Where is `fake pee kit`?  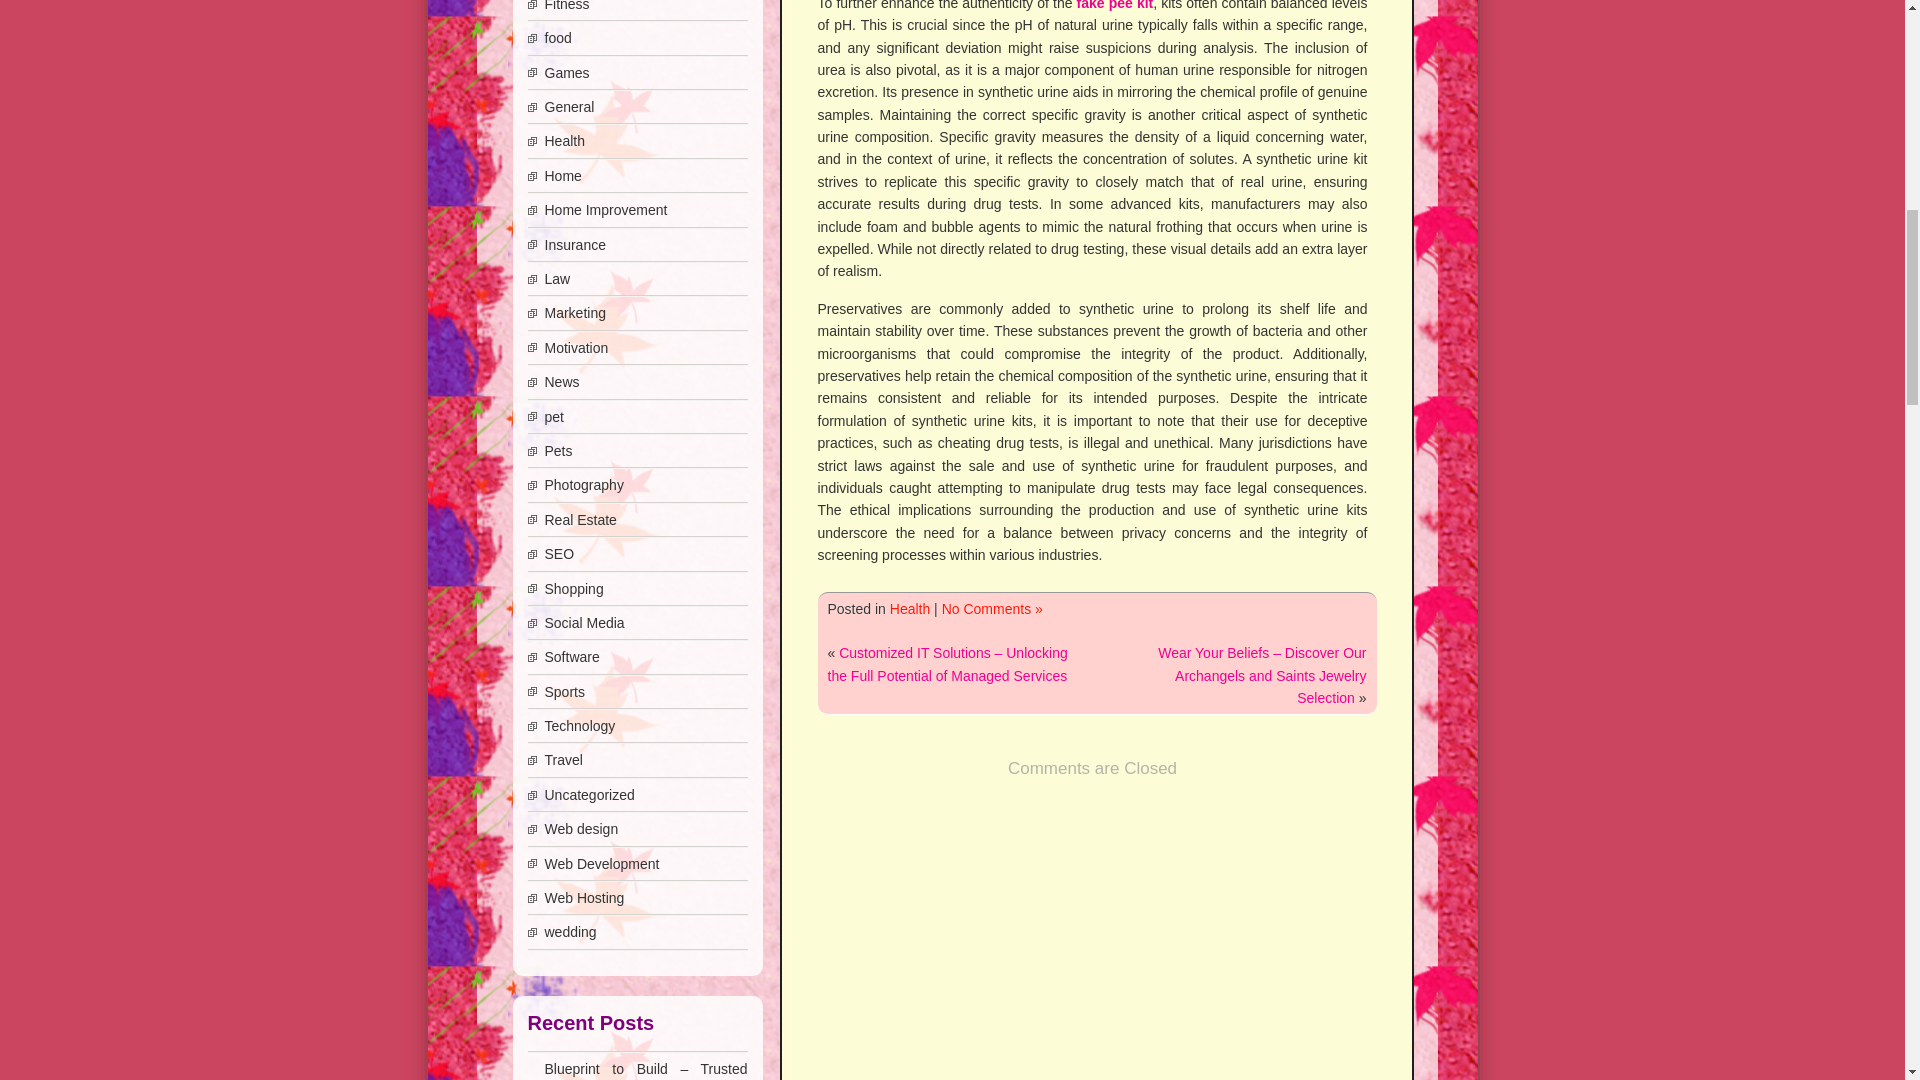
fake pee kit is located at coordinates (1115, 5).